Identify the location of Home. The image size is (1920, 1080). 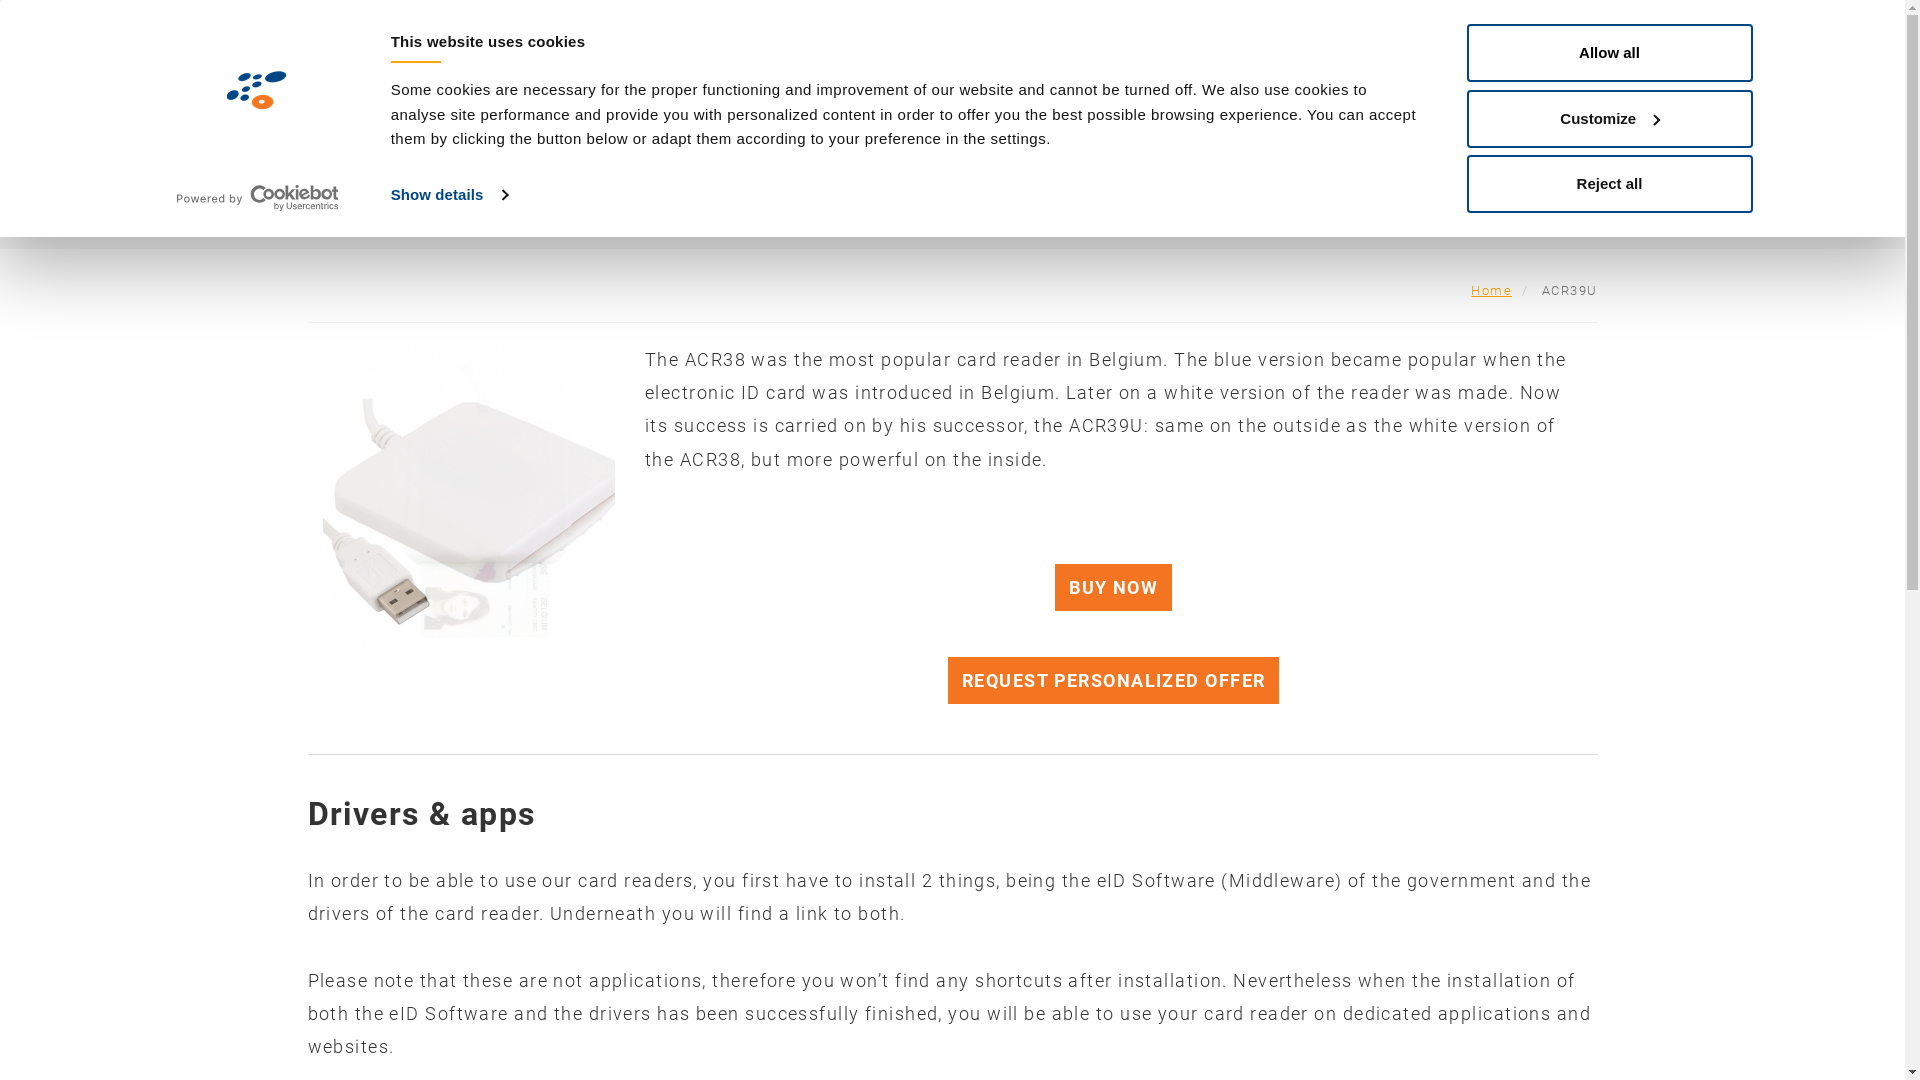
(68, 36).